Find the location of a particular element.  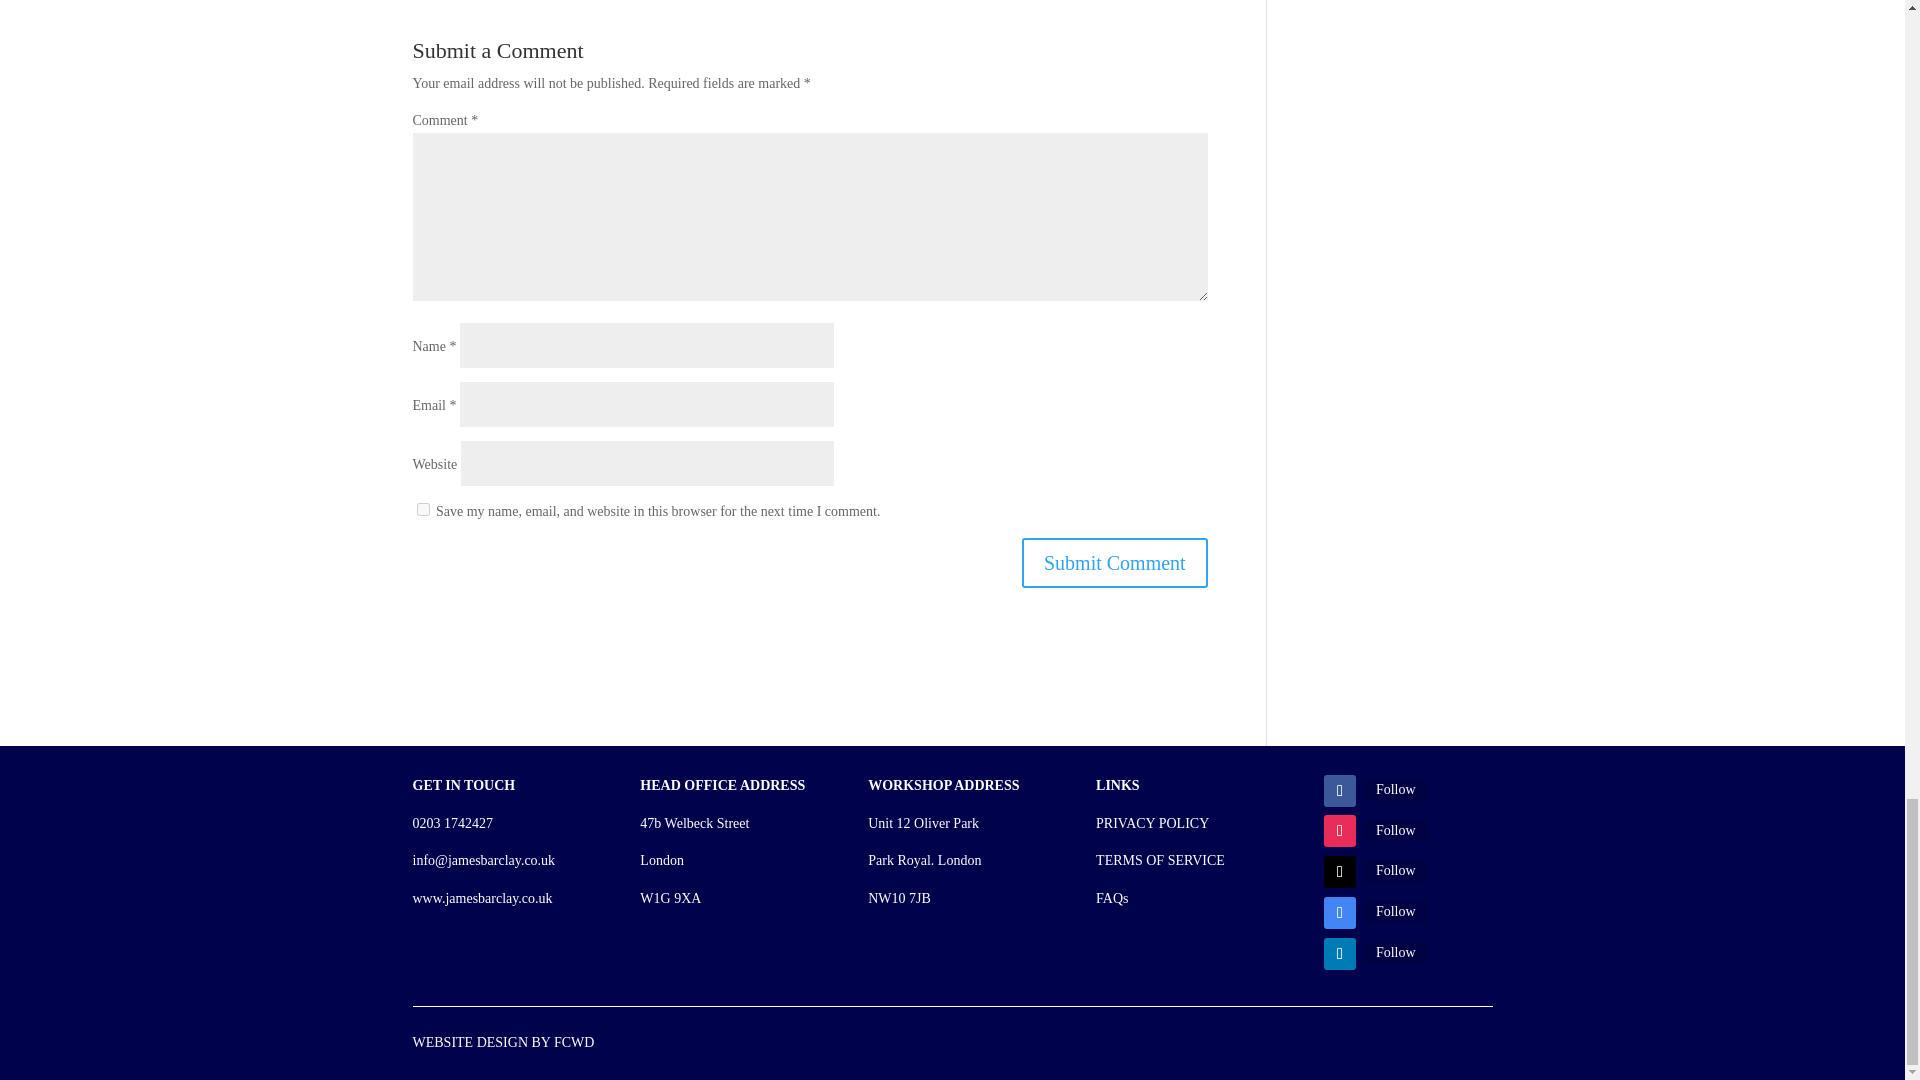

Follow on X is located at coordinates (1340, 872).